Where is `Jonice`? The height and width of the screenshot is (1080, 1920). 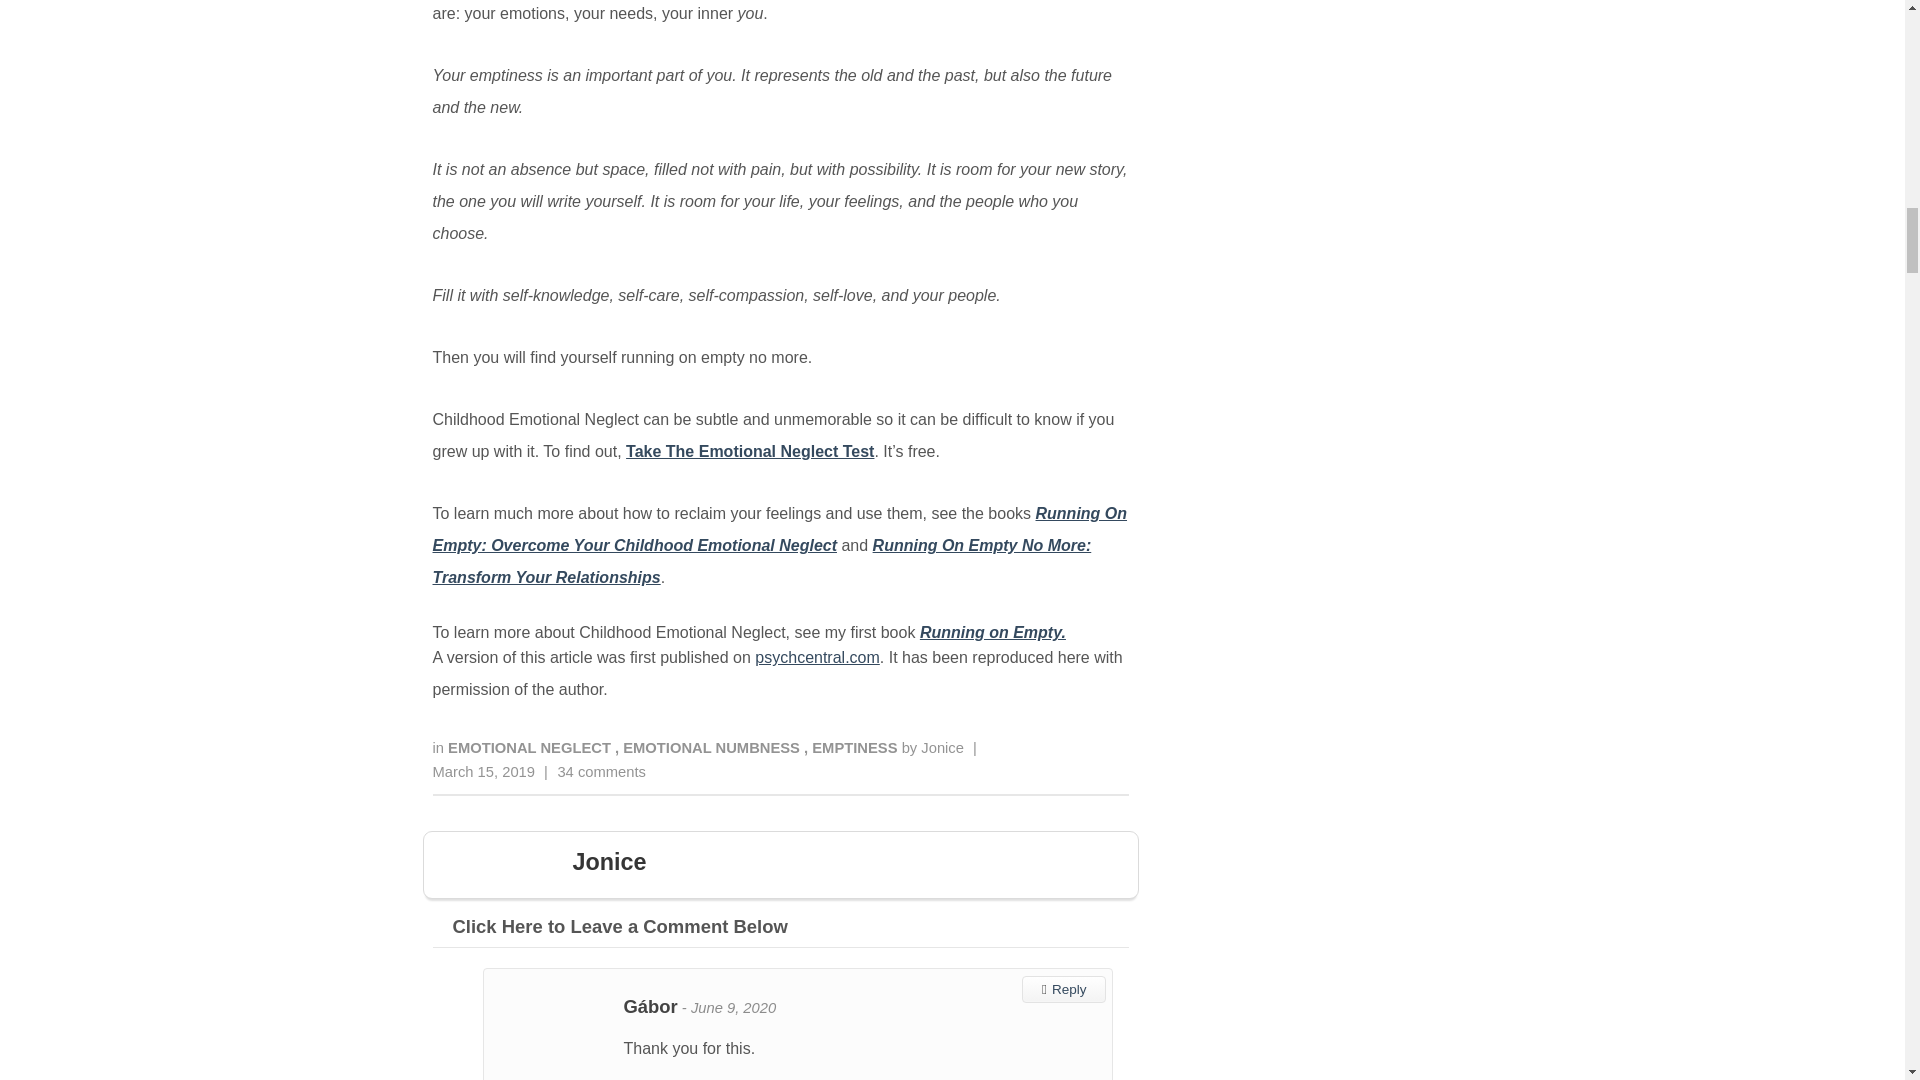 Jonice is located at coordinates (942, 748).